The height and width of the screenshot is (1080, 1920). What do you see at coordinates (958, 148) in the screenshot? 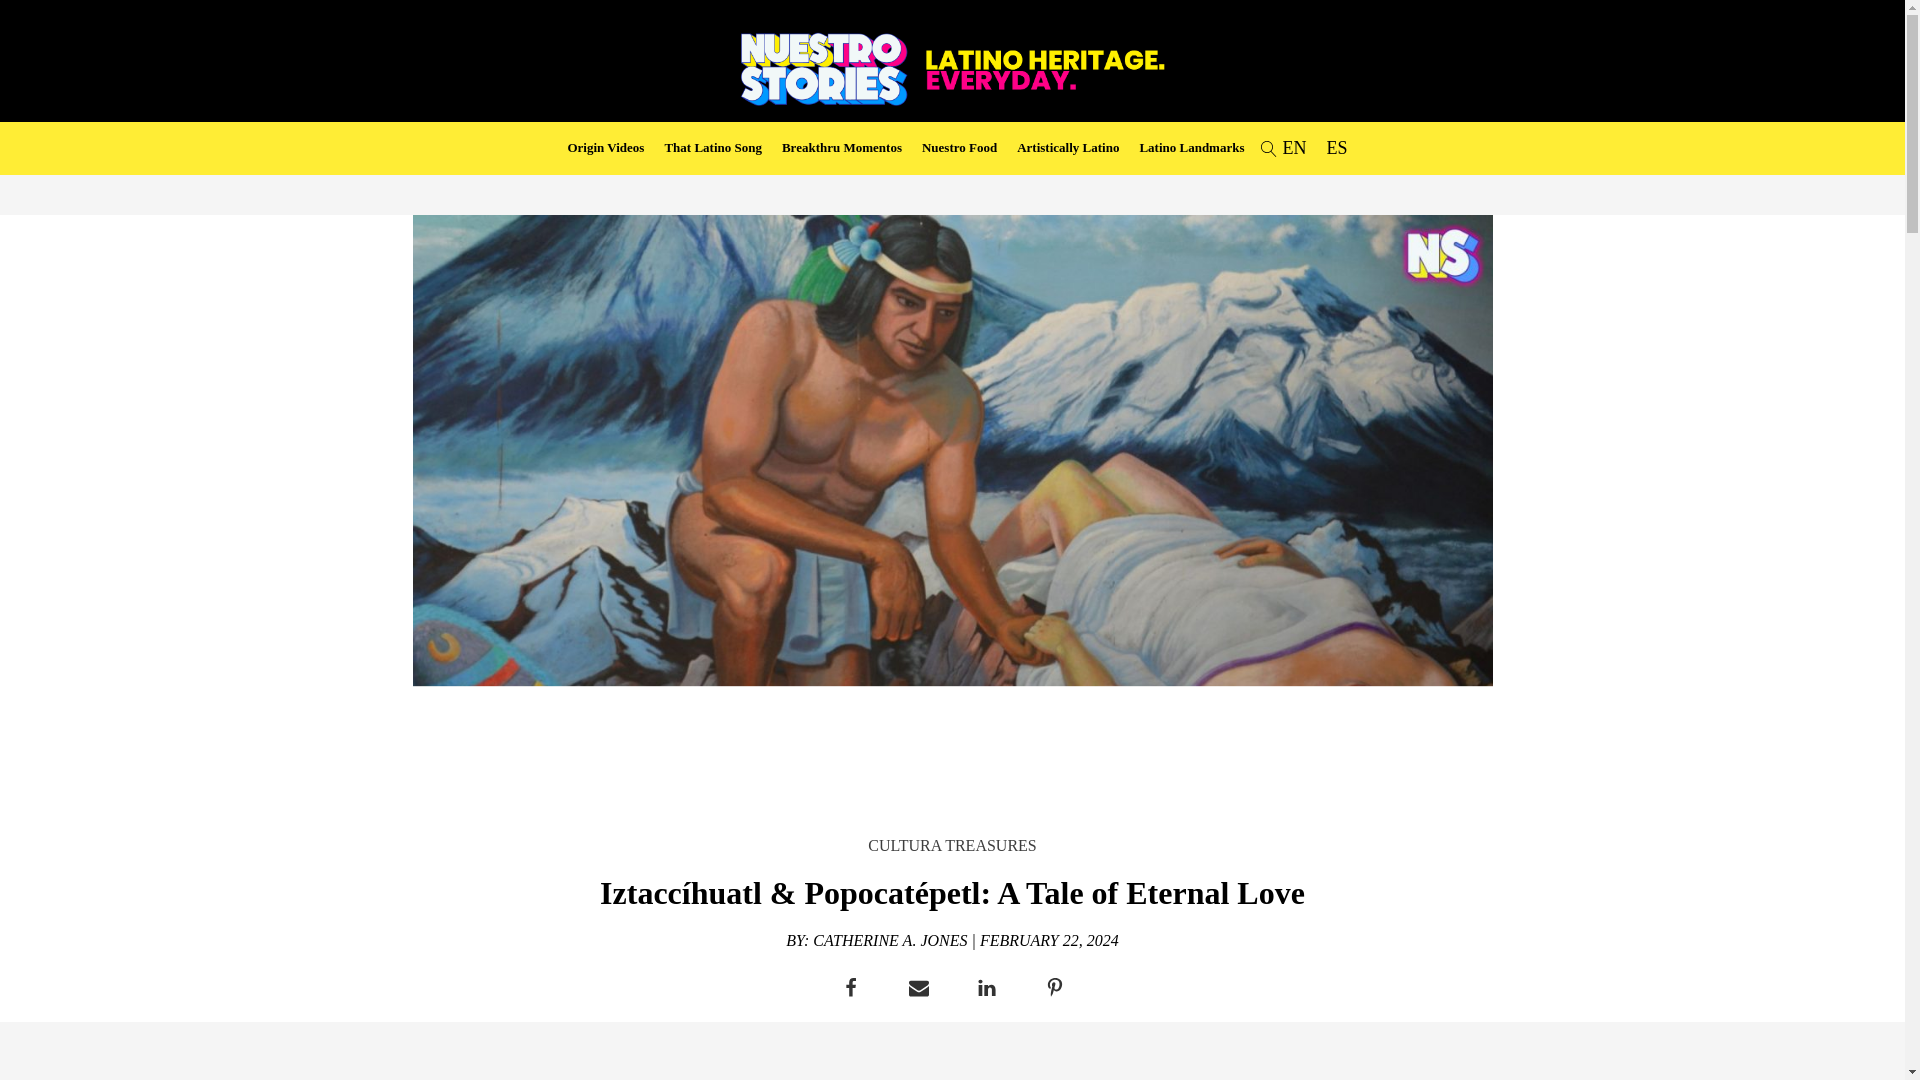
I see `Nuestro Food` at bounding box center [958, 148].